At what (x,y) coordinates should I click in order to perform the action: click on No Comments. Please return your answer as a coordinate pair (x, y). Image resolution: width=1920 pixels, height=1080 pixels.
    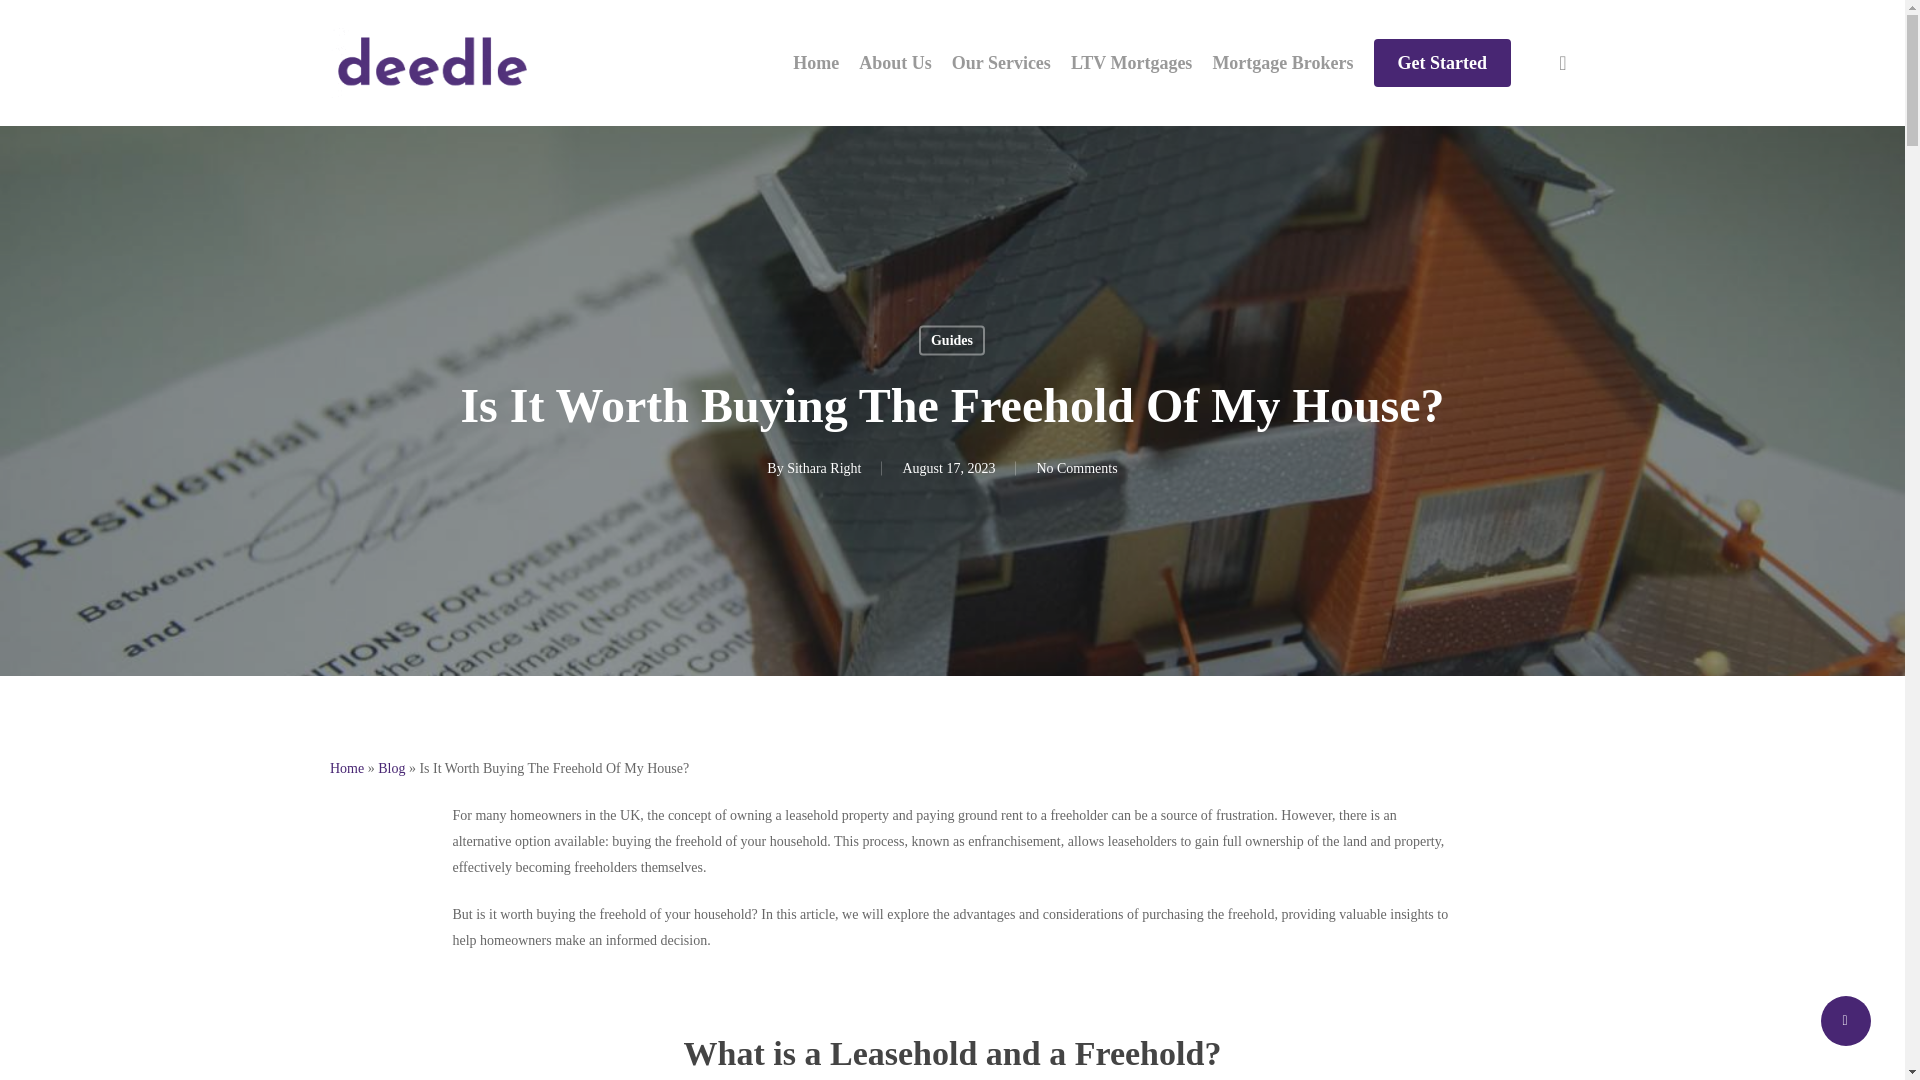
    Looking at the image, I should click on (1076, 468).